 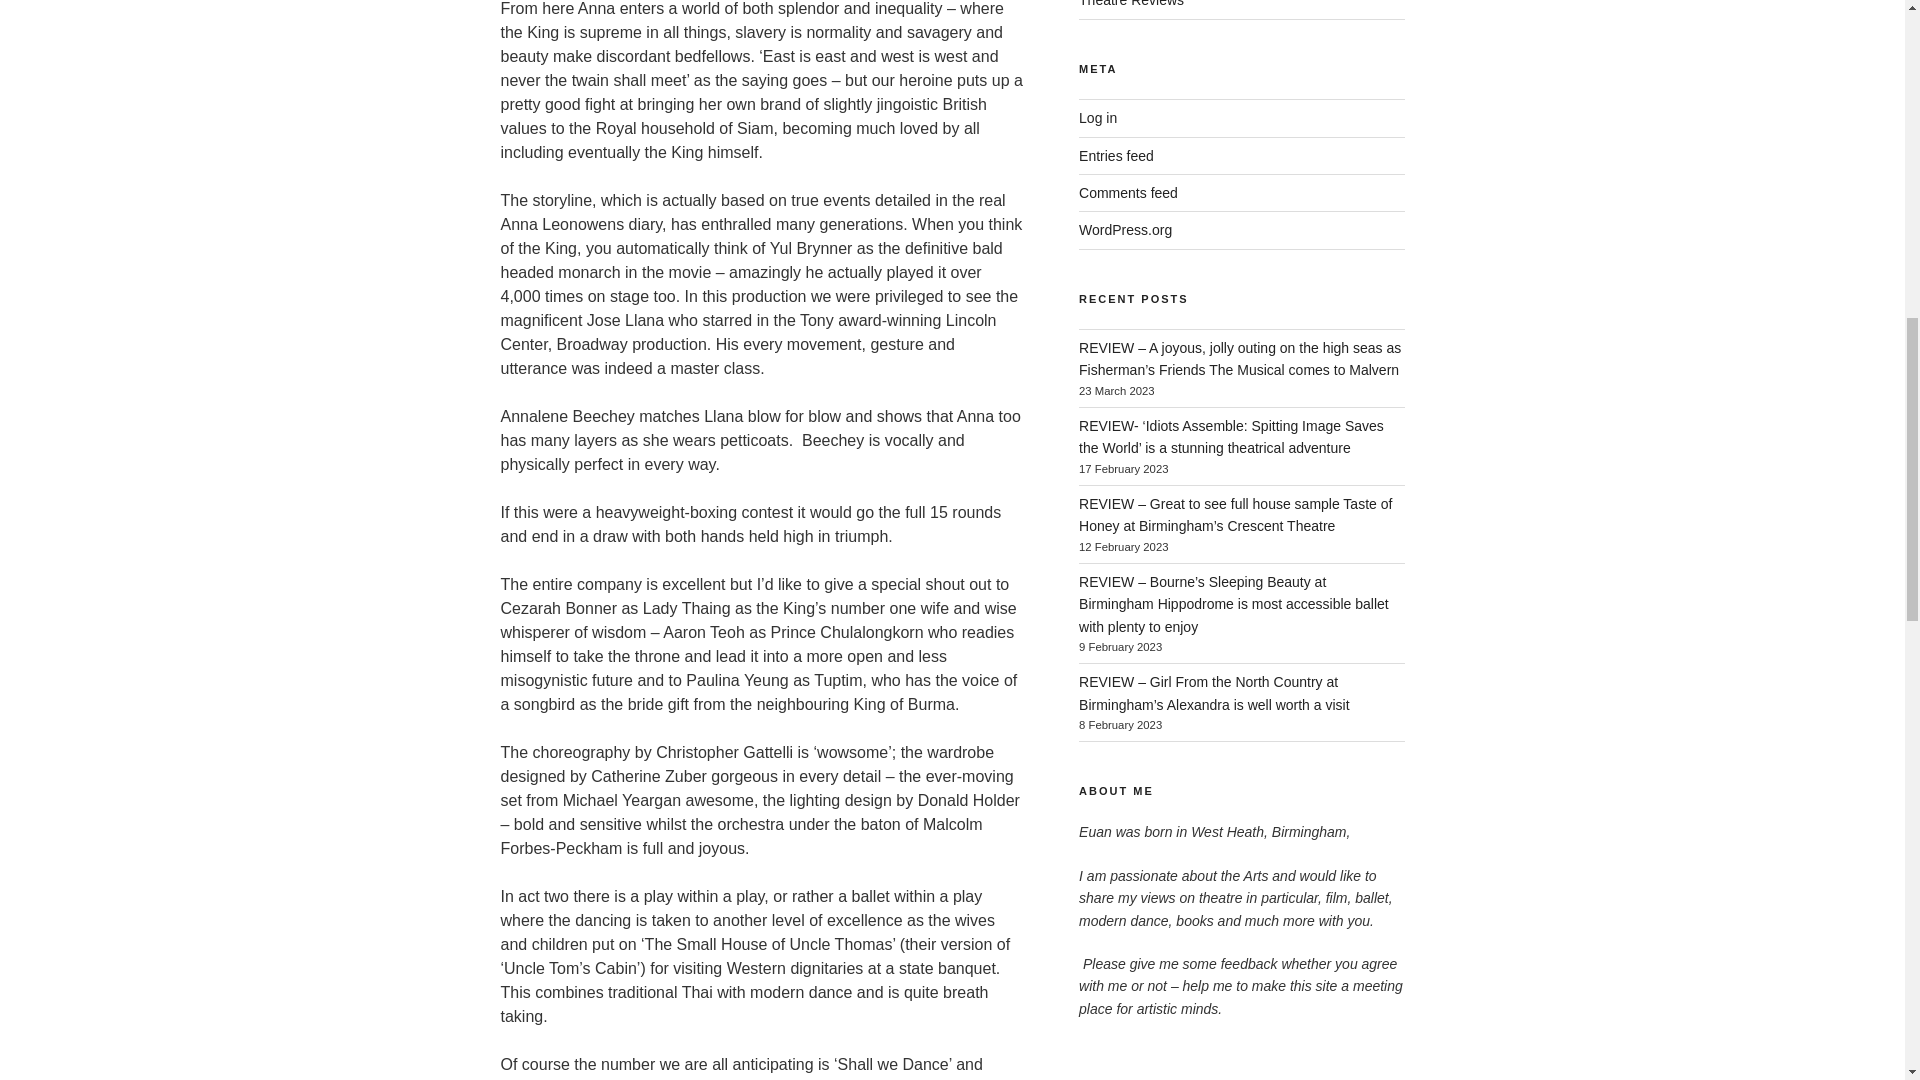 I want to click on Theatre Reviews, so click(x=1132, y=4).